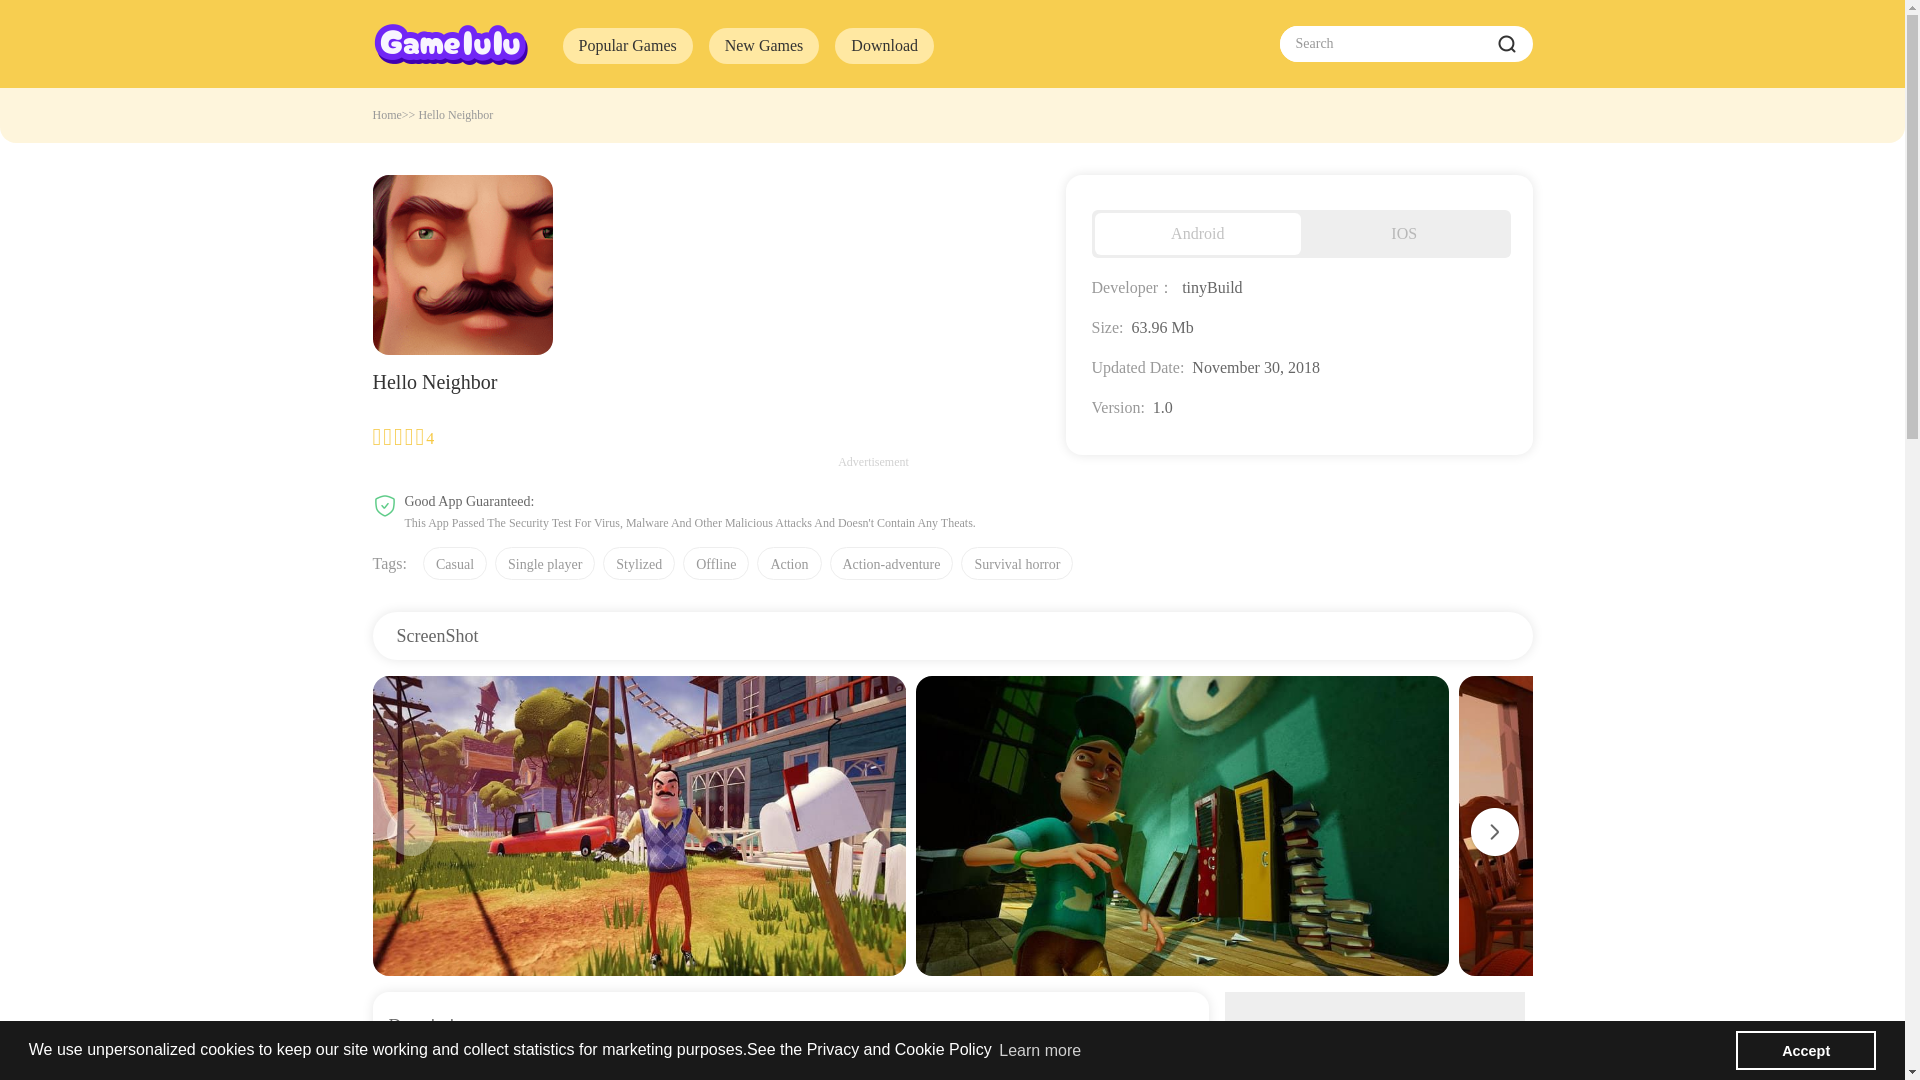 The height and width of the screenshot is (1080, 1920). What do you see at coordinates (1040, 1049) in the screenshot?
I see `Learn more` at bounding box center [1040, 1049].